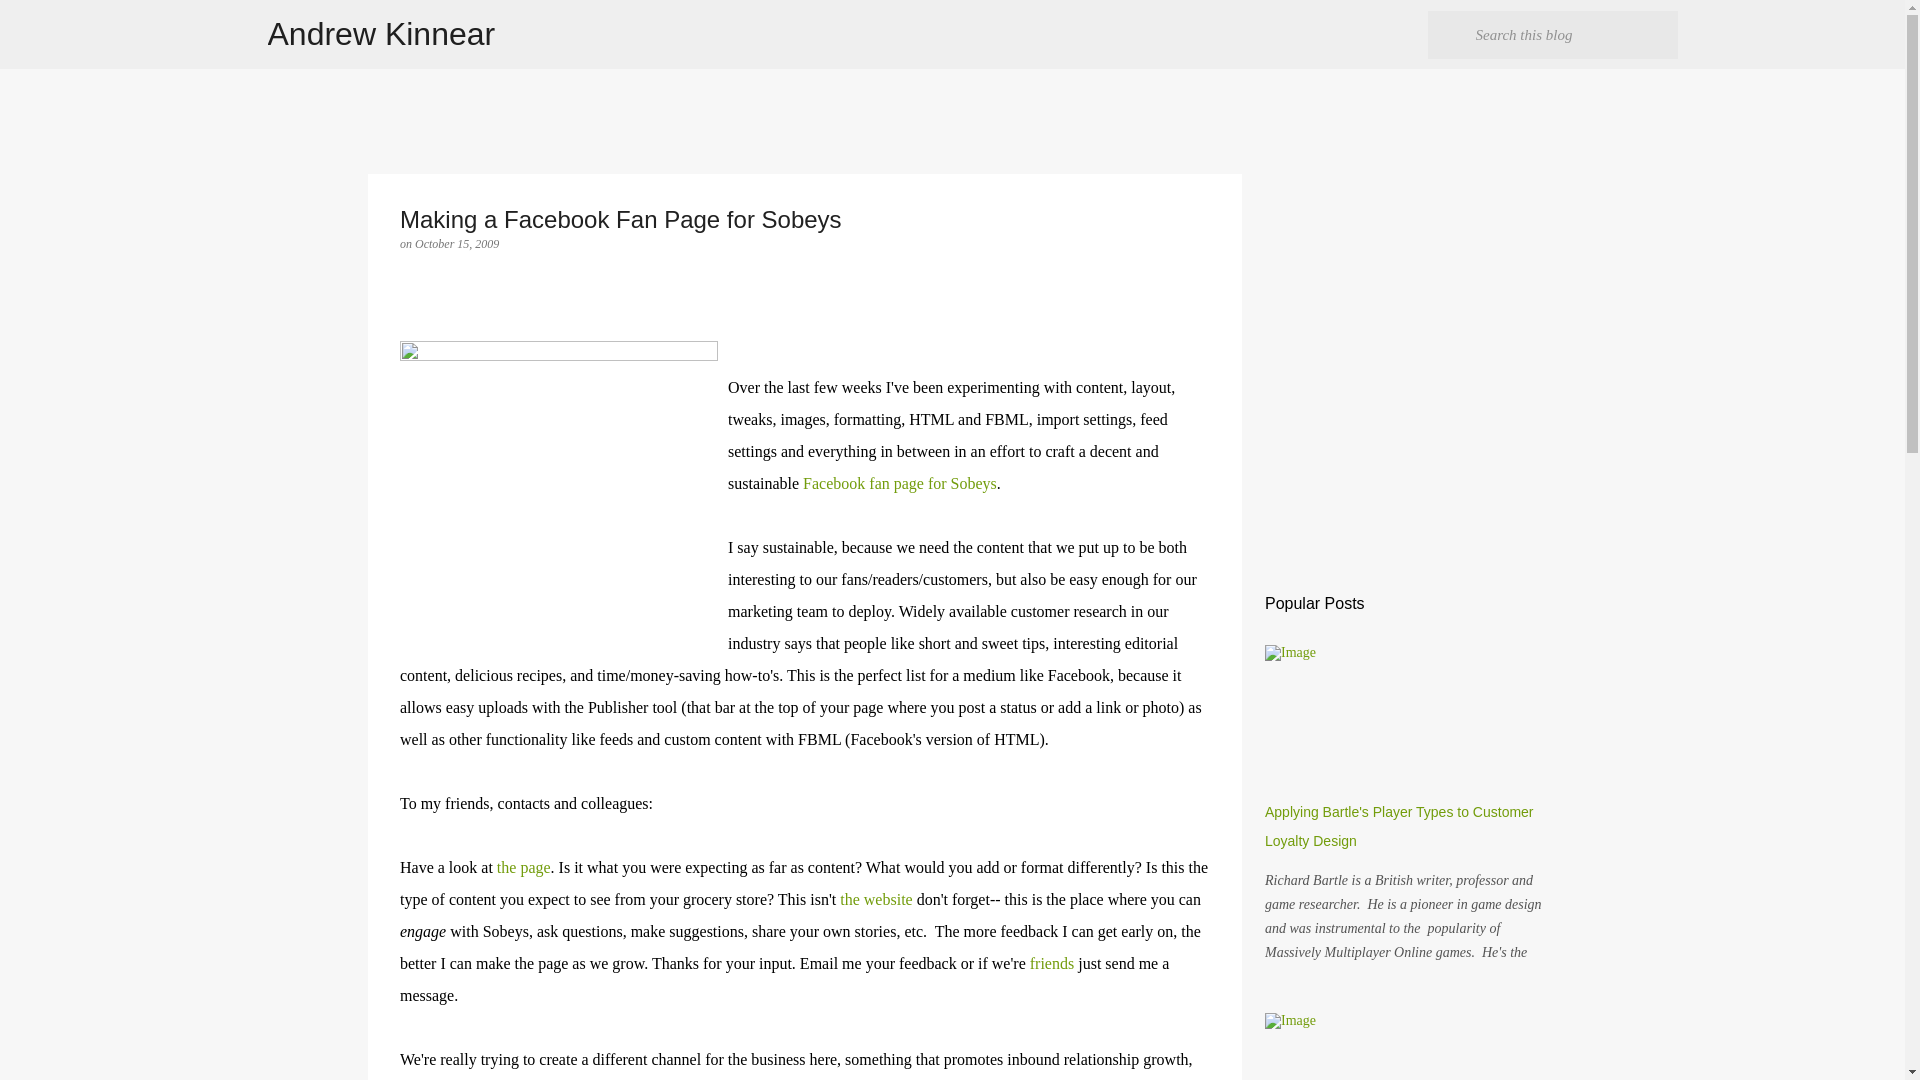 The width and height of the screenshot is (1920, 1080). I want to click on Andrew Kinnear, so click(382, 34).